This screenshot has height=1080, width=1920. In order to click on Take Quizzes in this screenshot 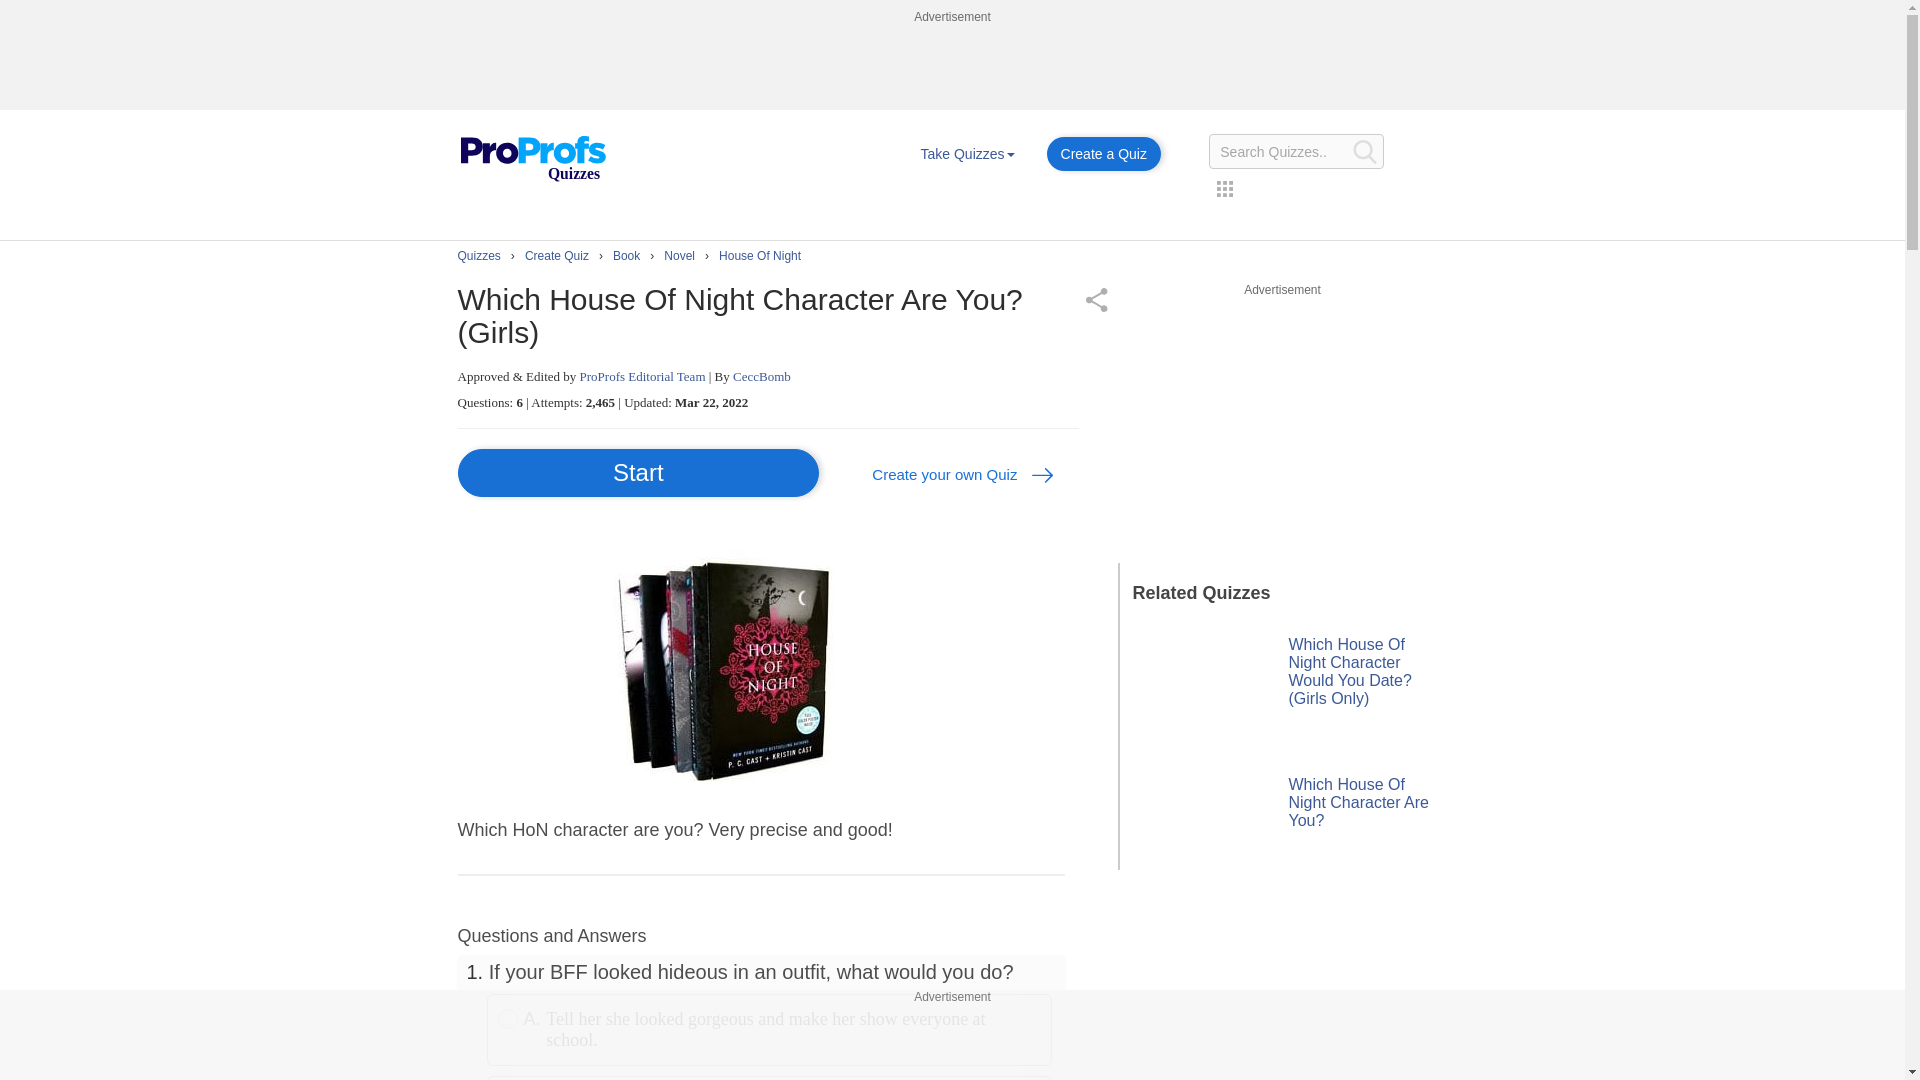, I will do `click(967, 154)`.